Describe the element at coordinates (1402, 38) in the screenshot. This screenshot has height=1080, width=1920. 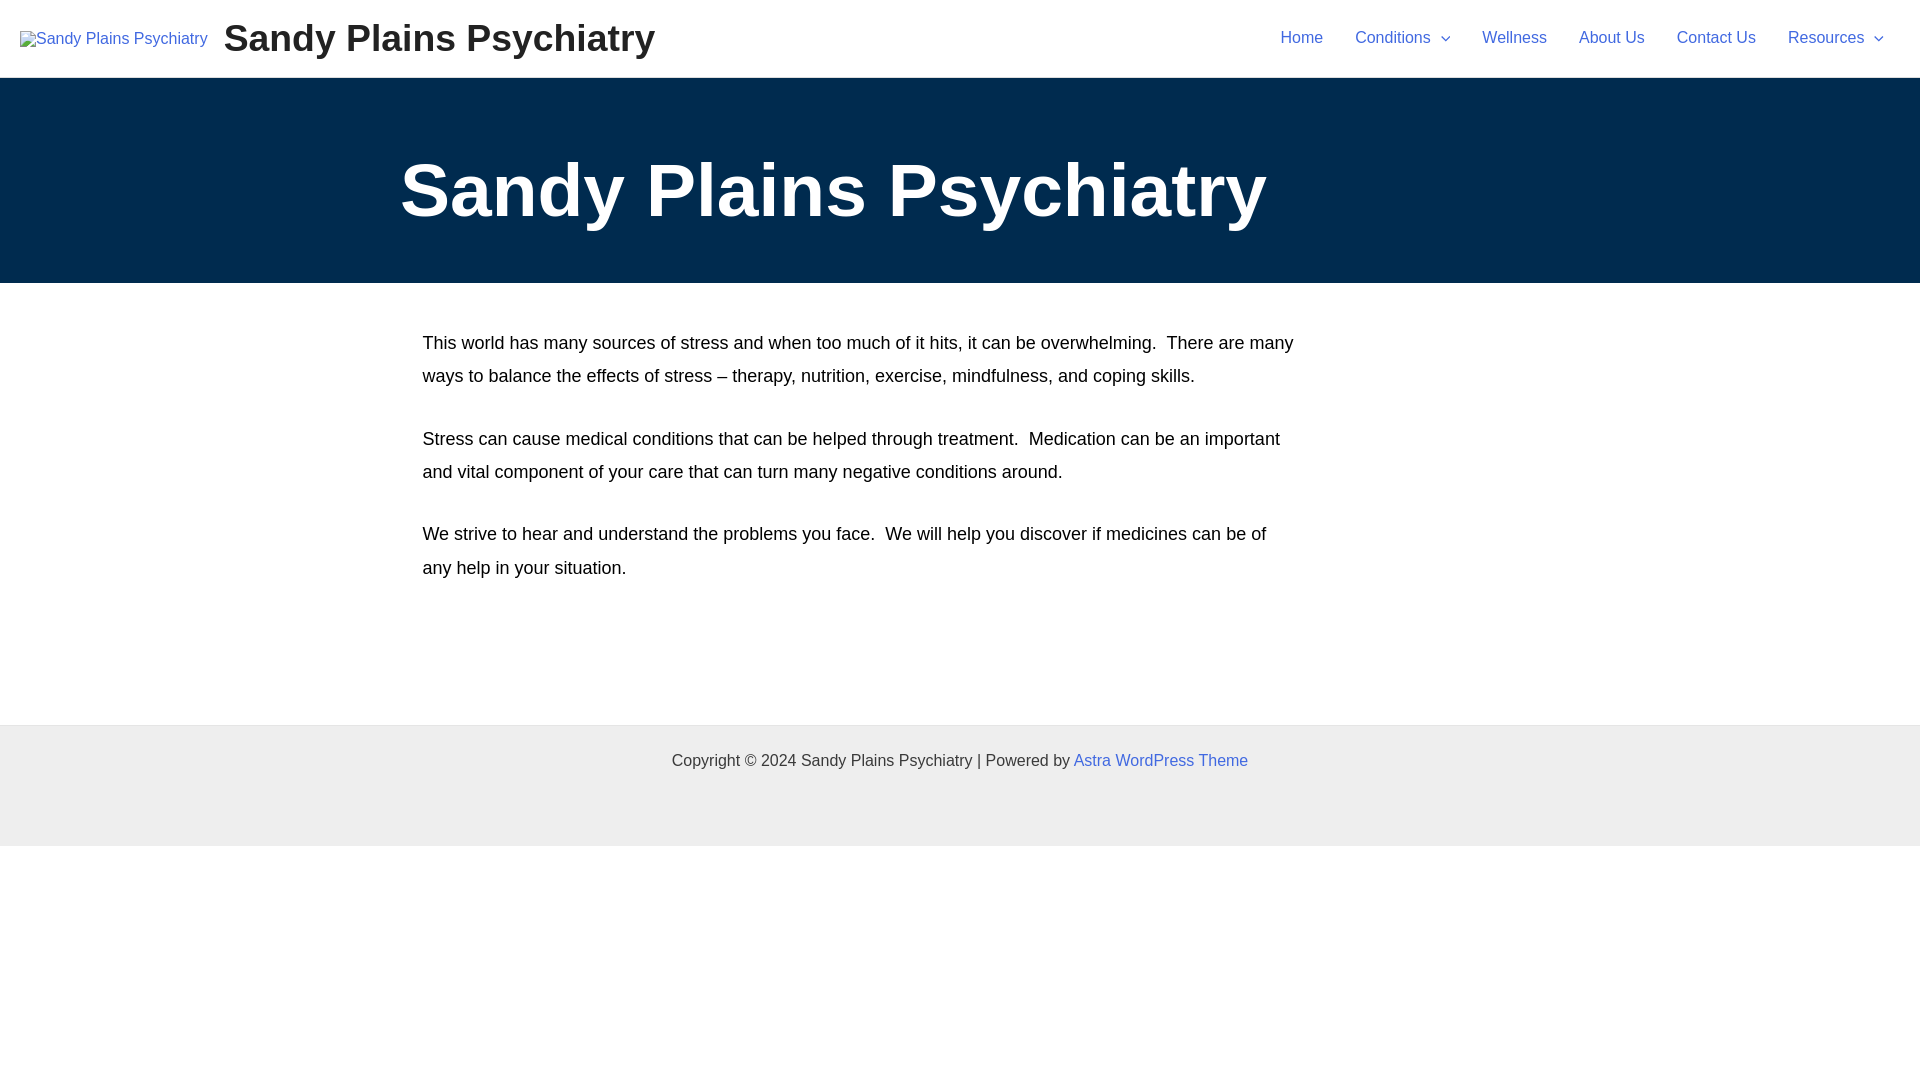
I see `Conditions` at that location.